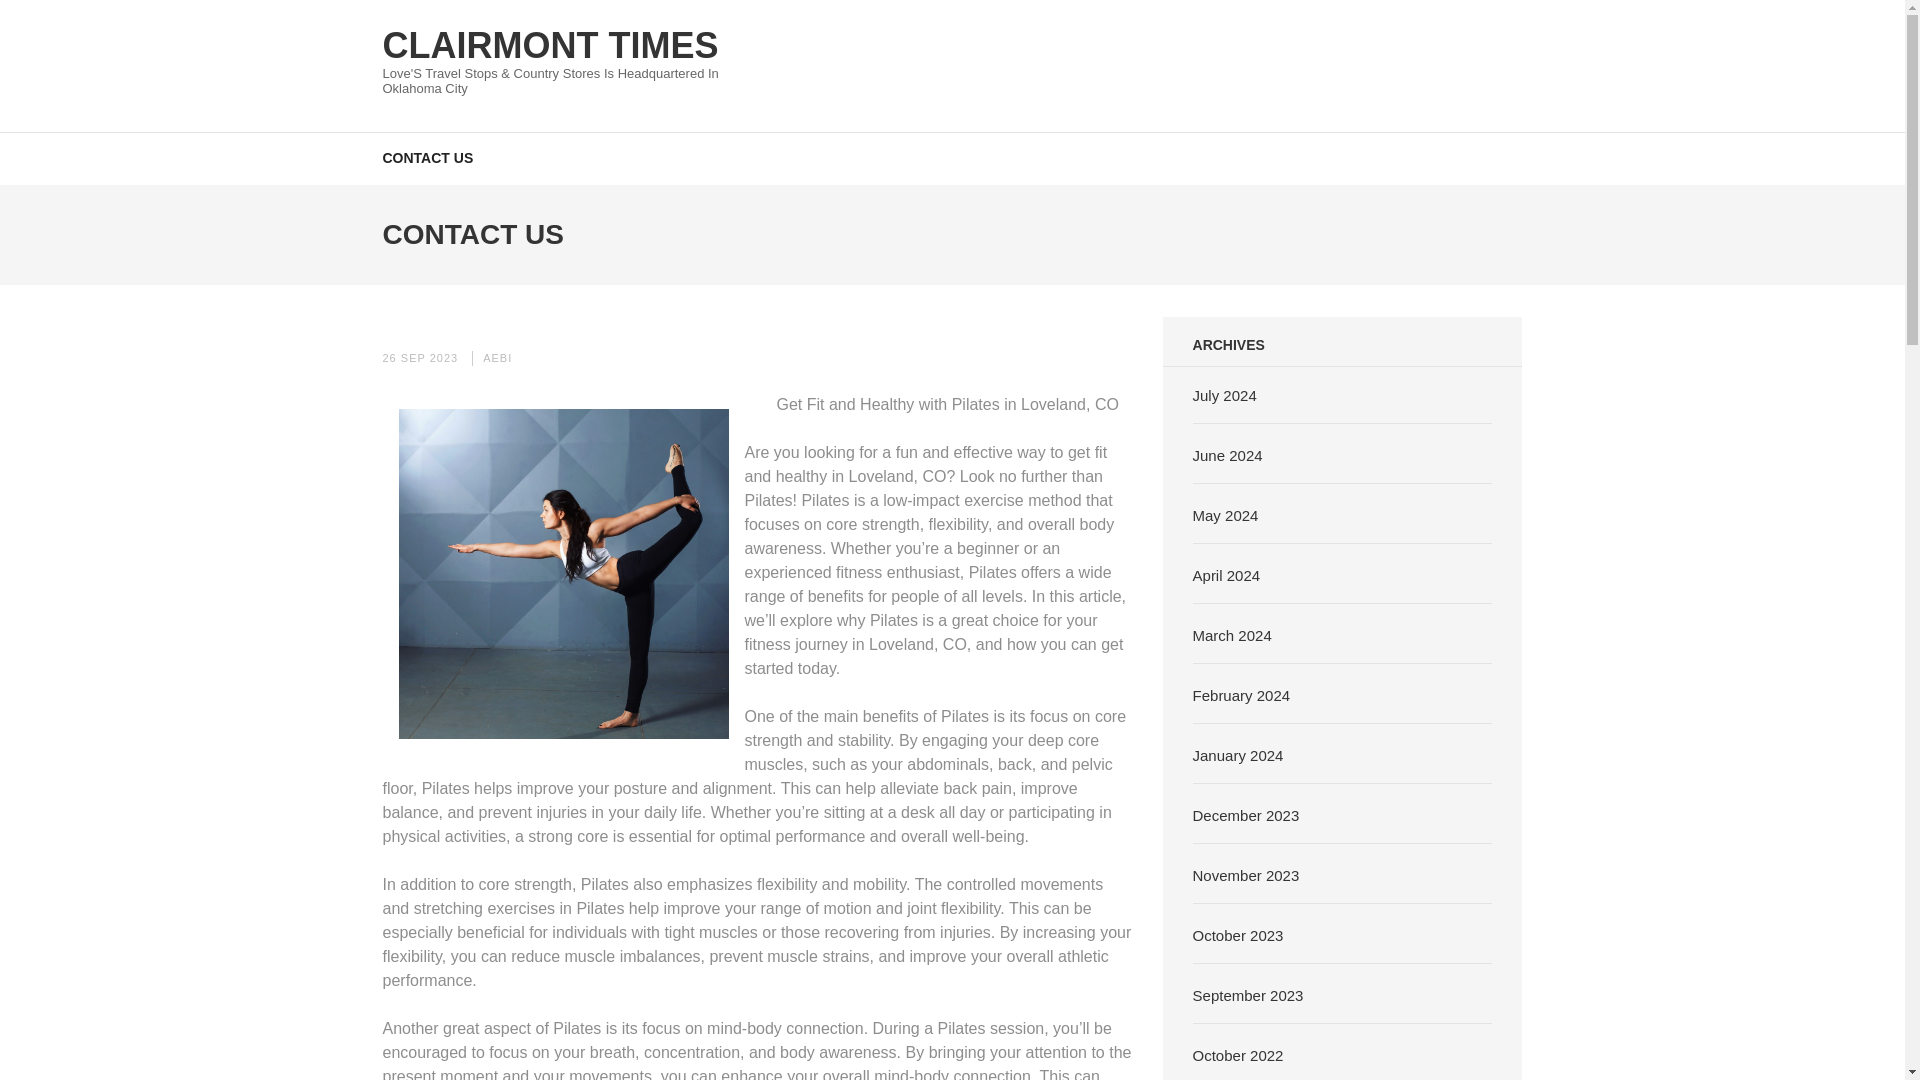 The image size is (1920, 1080). I want to click on September 2023, so click(1248, 994).